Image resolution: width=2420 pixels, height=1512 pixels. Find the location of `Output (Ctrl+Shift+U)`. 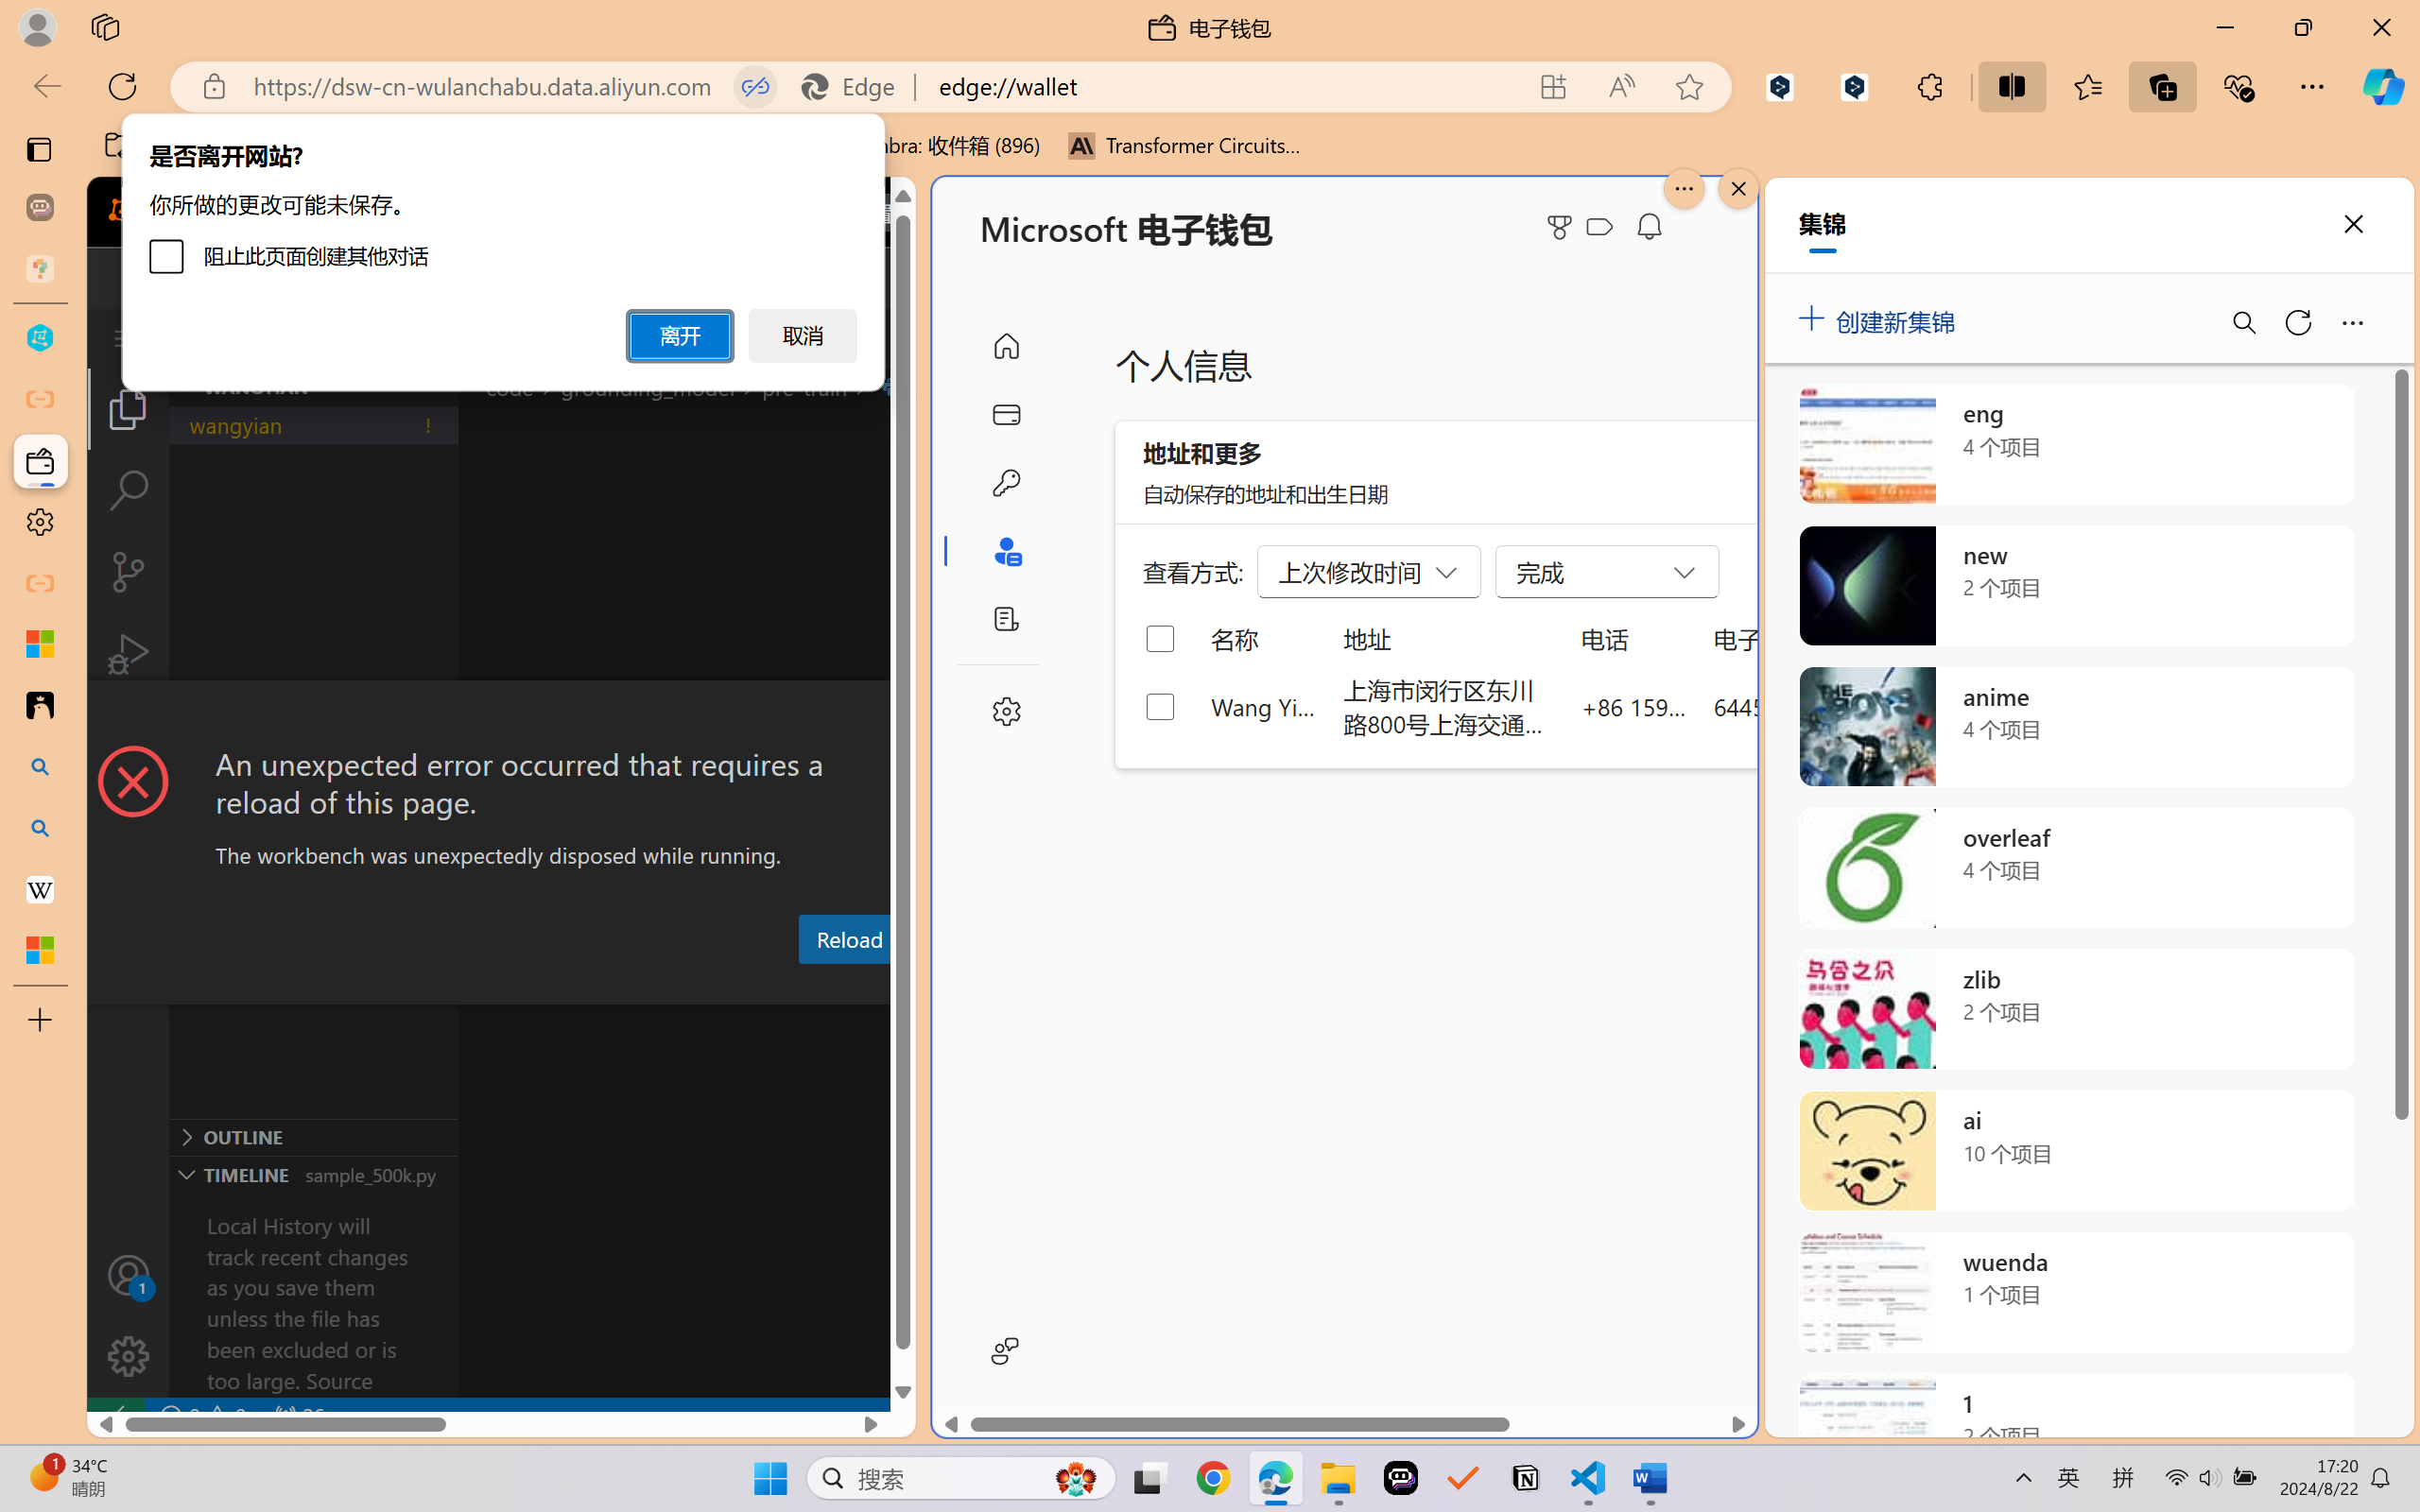

Output (Ctrl+Shift+U) is located at coordinates (658, 986).